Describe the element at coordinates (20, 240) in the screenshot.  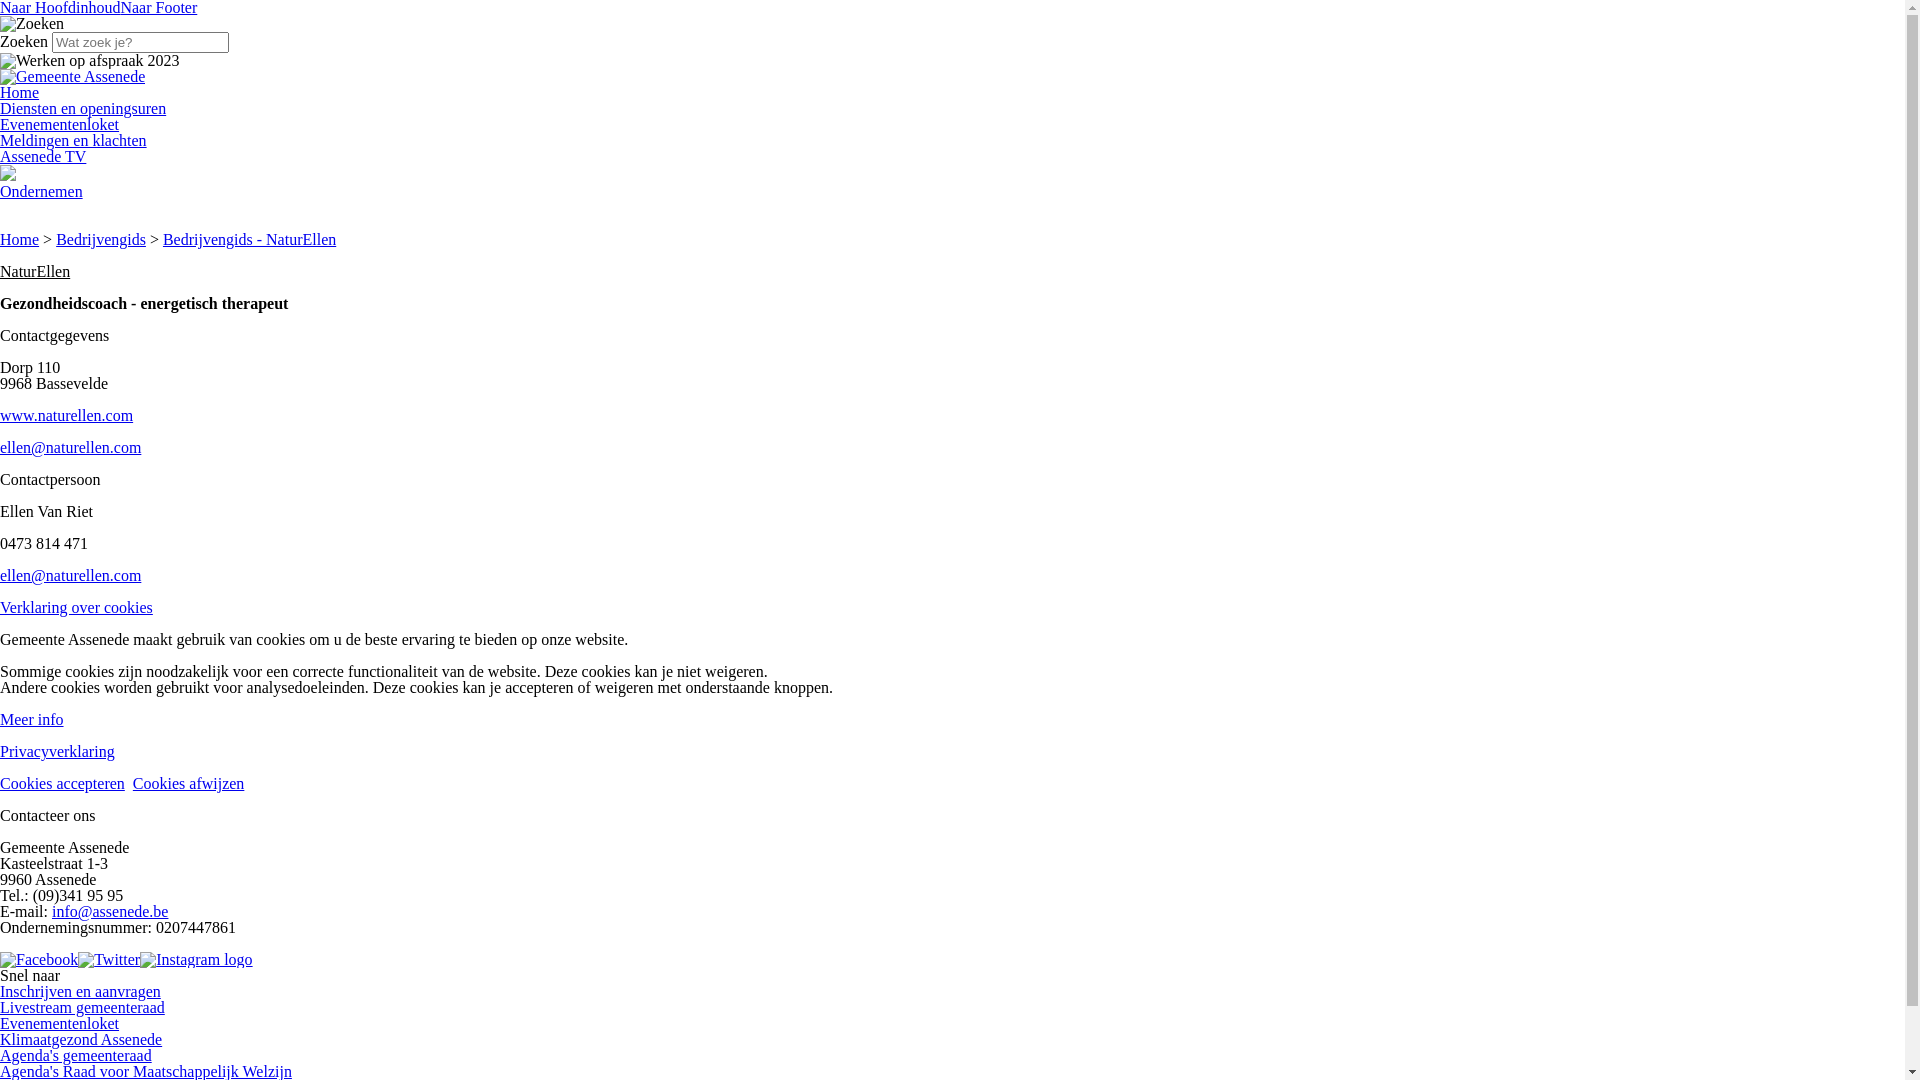
I see `Home` at that location.